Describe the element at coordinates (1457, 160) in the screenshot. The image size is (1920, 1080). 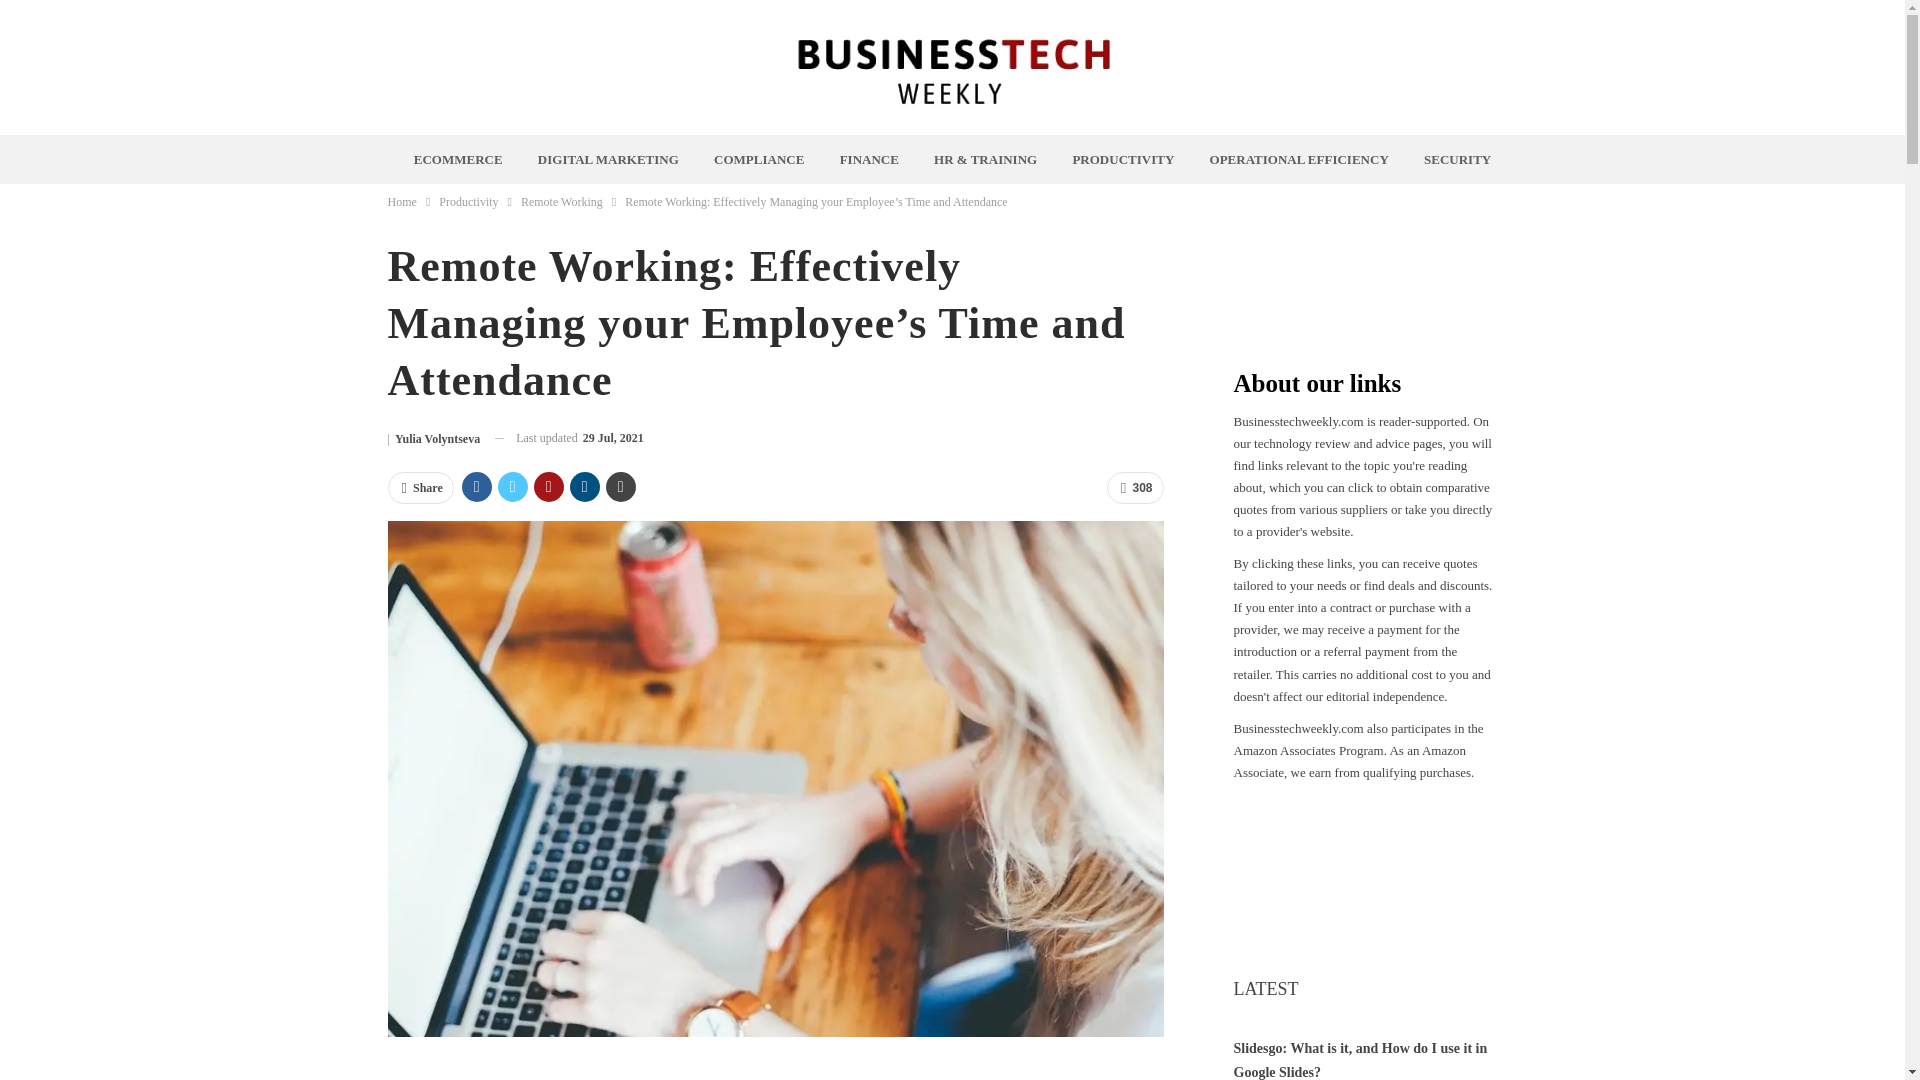
I see `SECURITY` at that location.